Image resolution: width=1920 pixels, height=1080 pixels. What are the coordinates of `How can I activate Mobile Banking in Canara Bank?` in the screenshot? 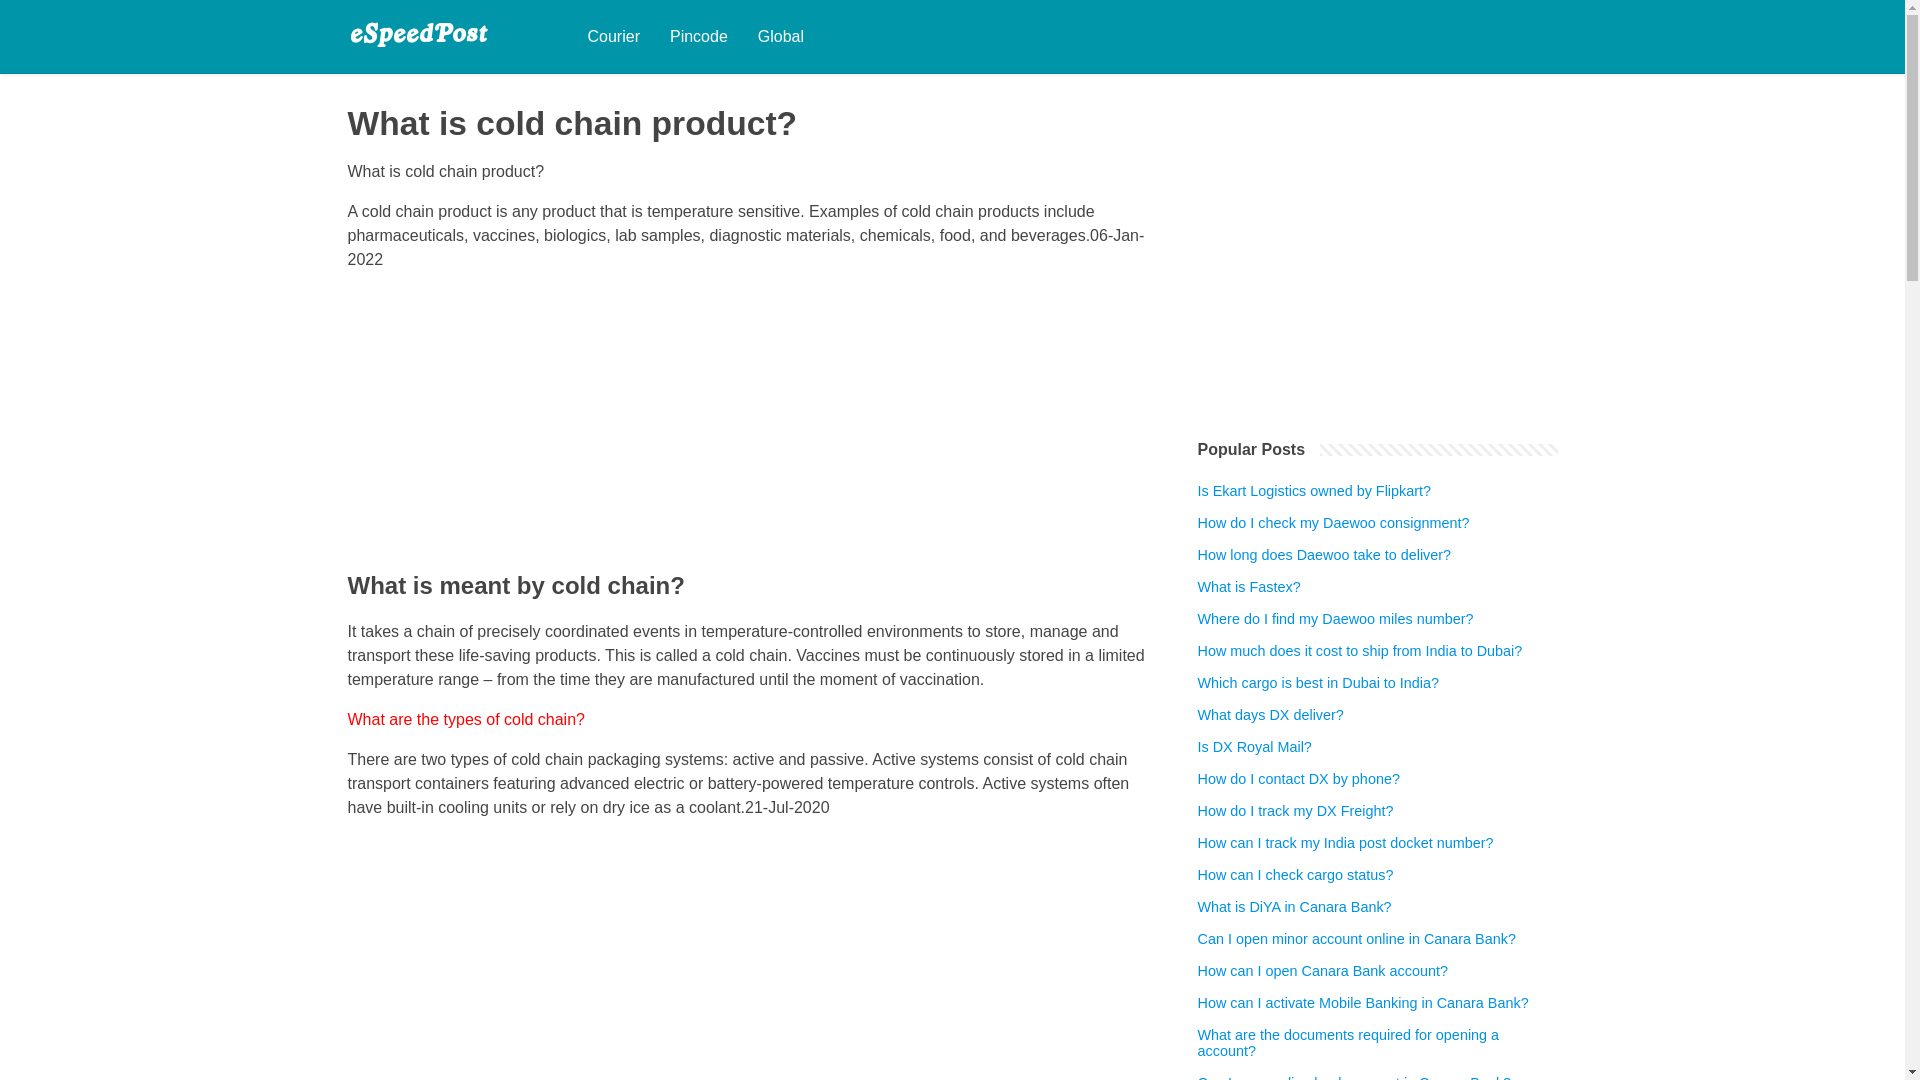 It's located at (1363, 1002).